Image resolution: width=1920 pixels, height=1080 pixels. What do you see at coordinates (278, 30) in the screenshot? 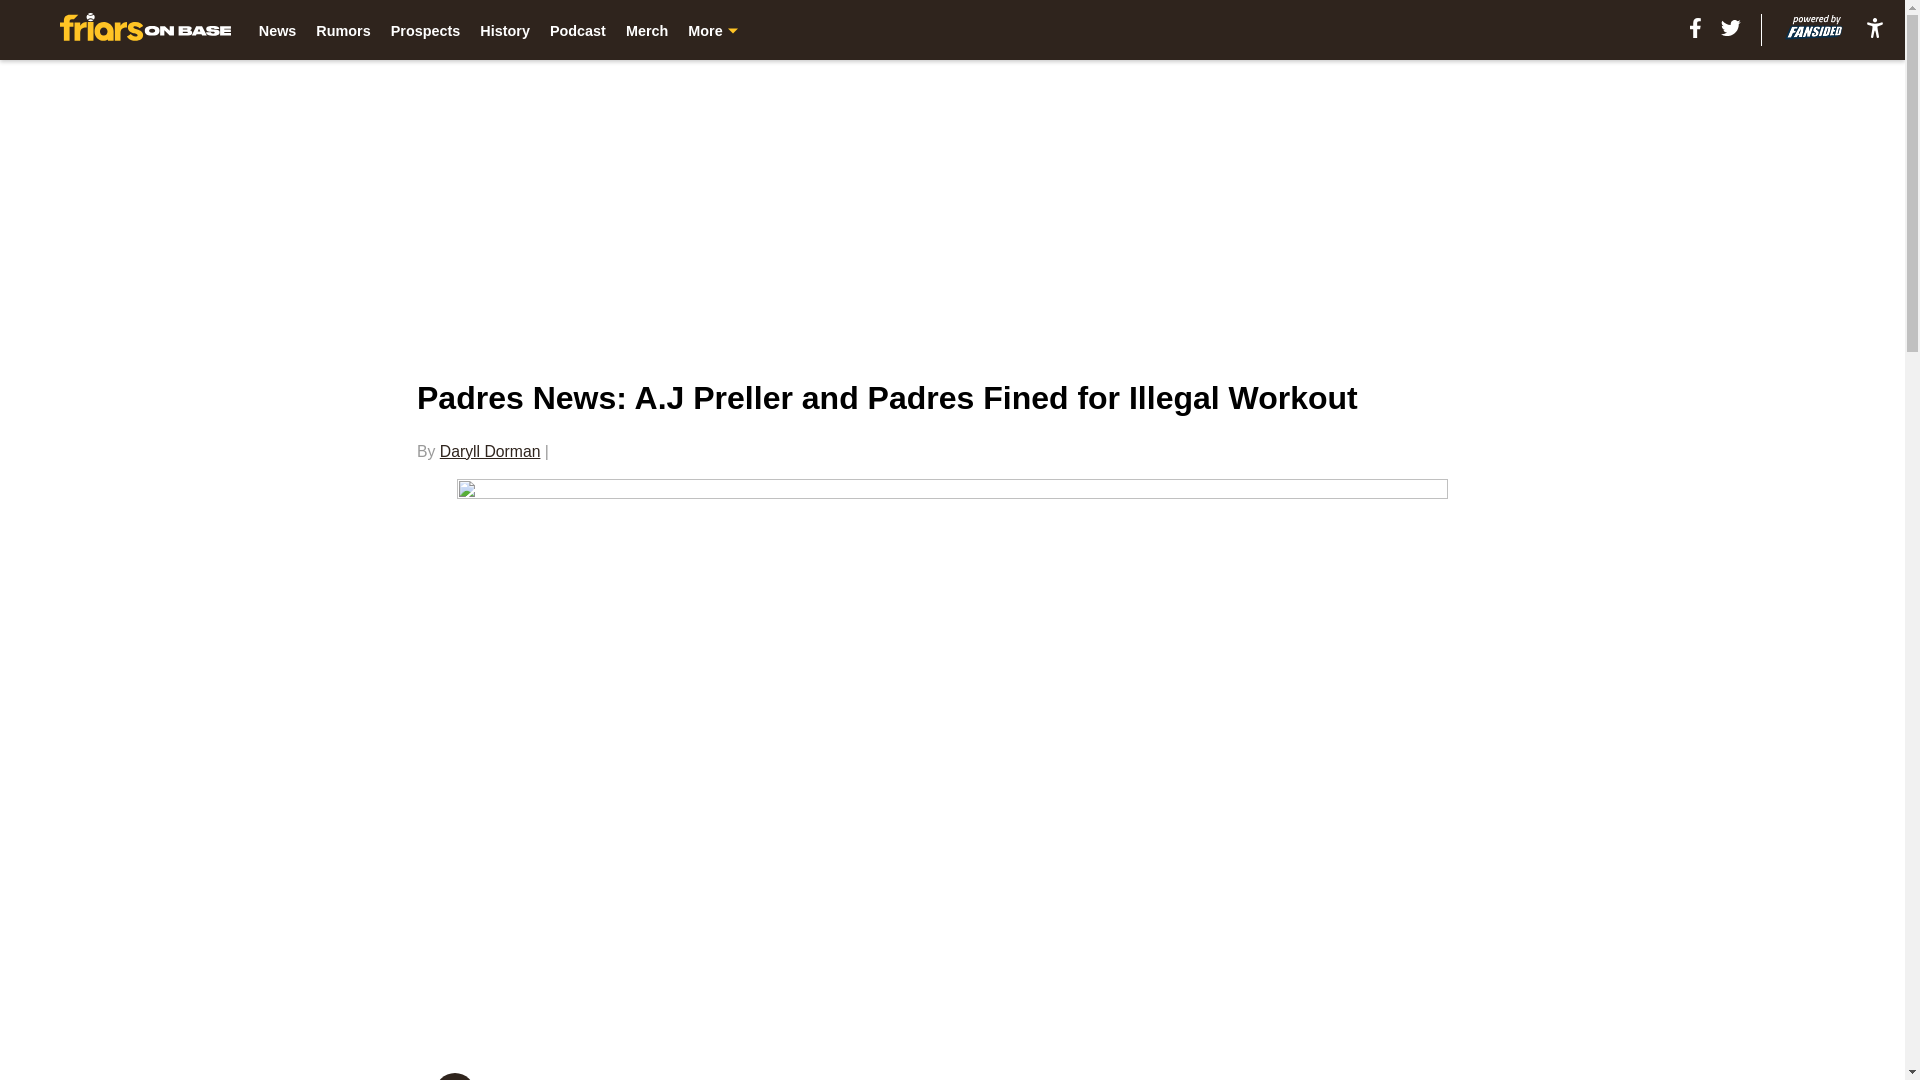
I see `News` at bounding box center [278, 30].